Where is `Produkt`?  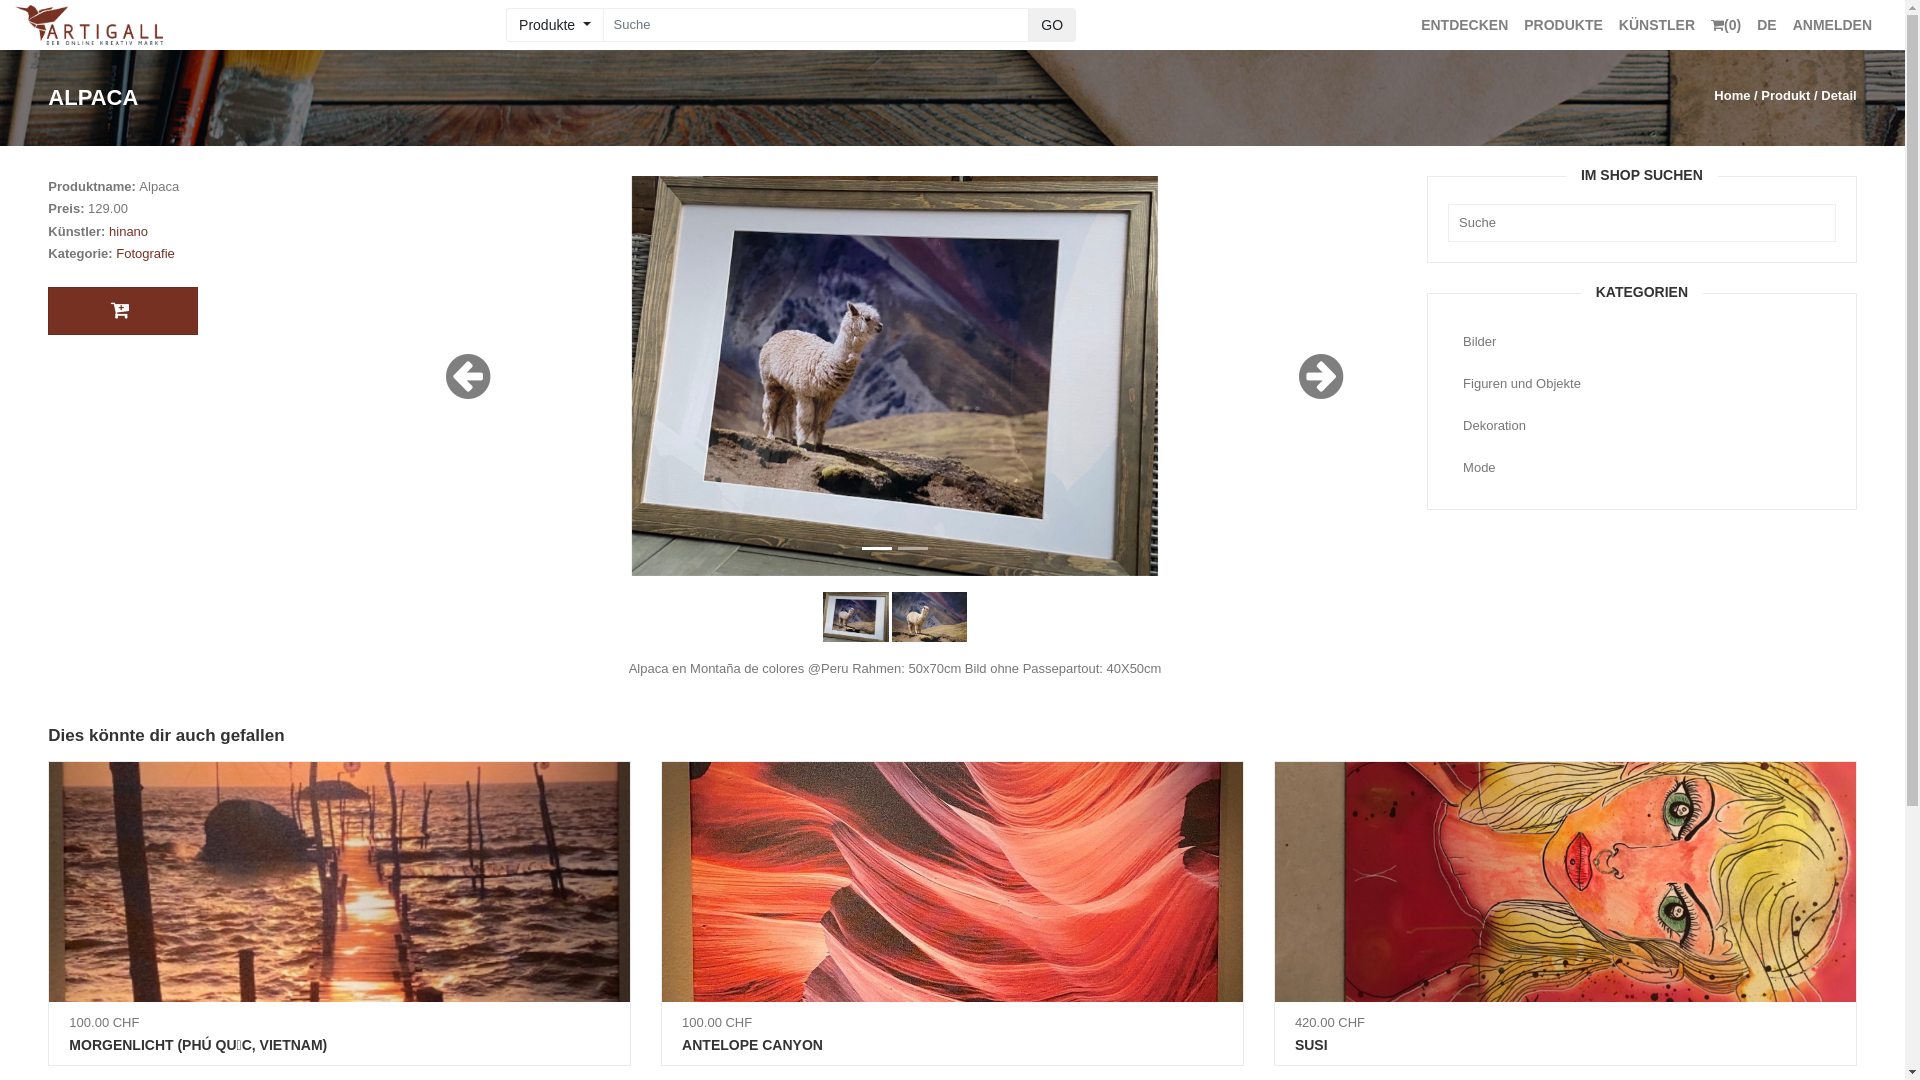
Produkt is located at coordinates (1786, 96).